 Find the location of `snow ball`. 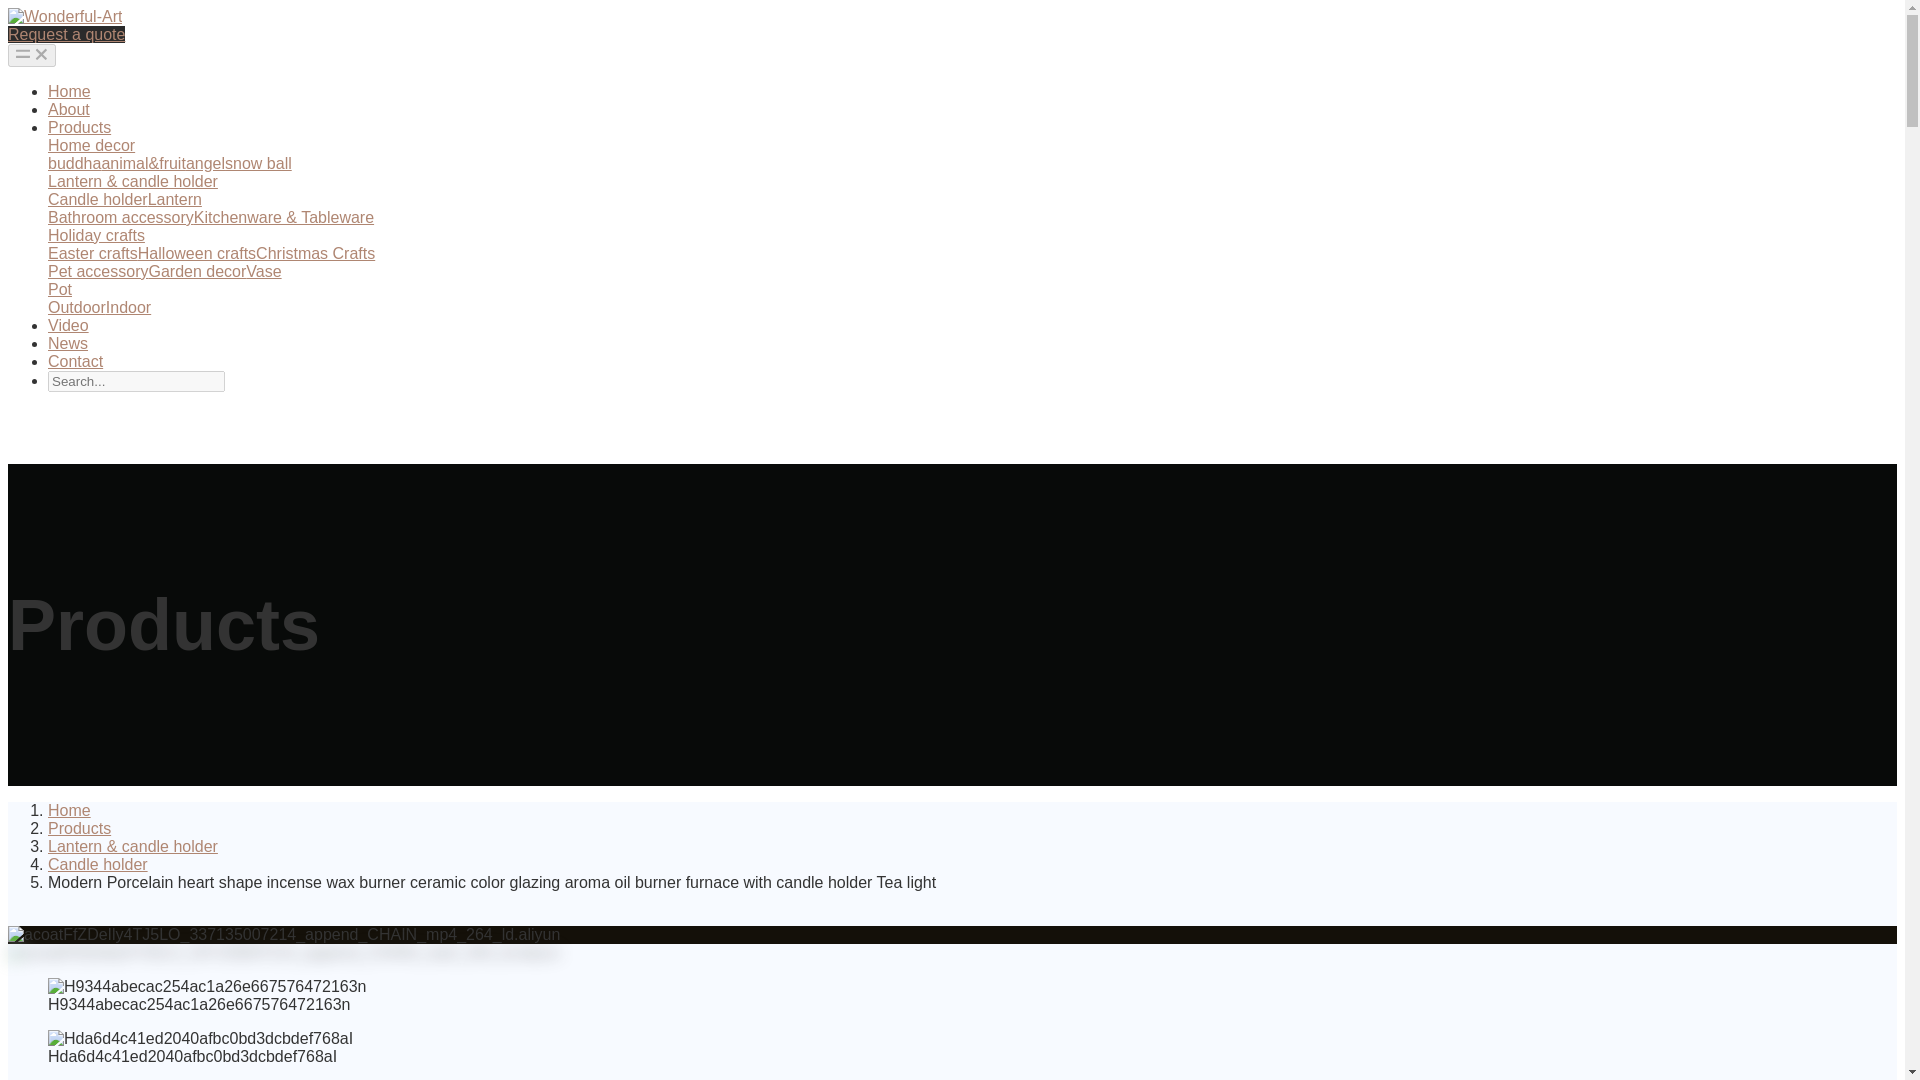

snow ball is located at coordinates (258, 163).